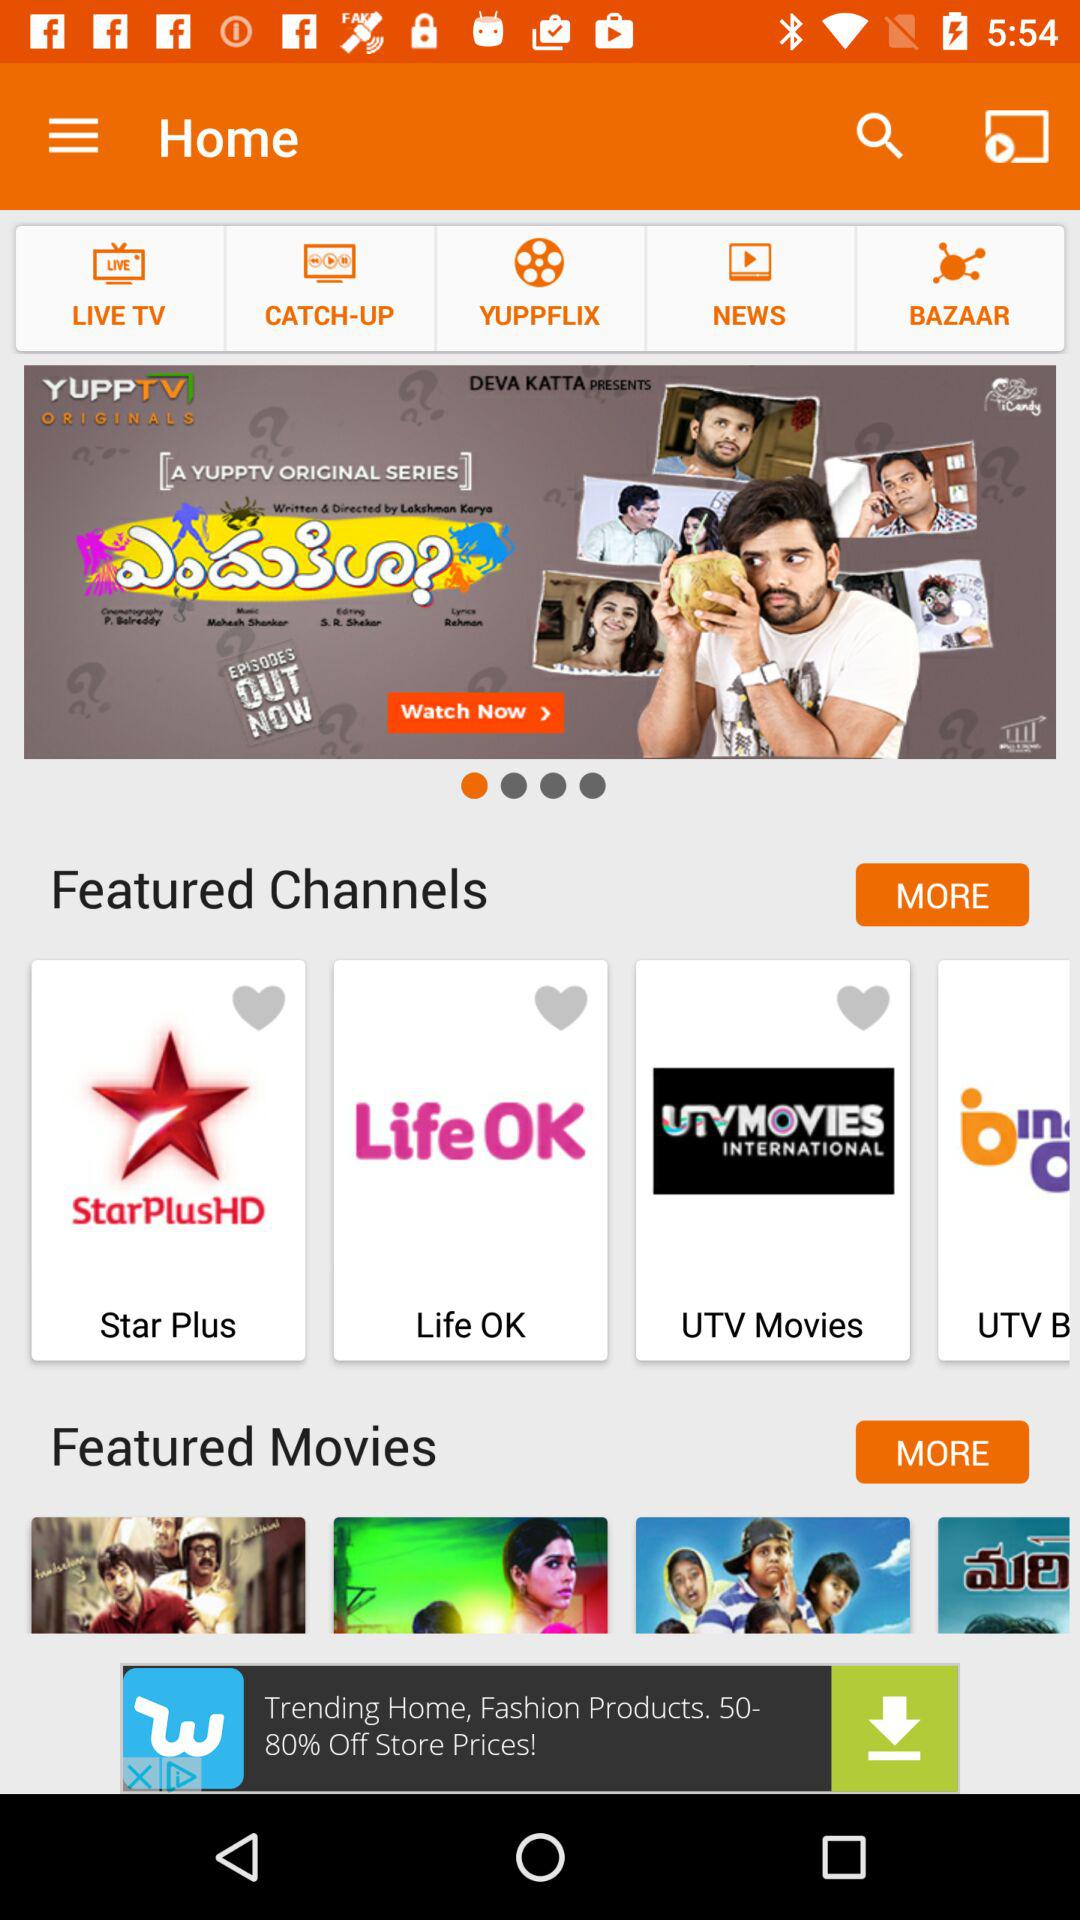  Describe the element at coordinates (863, 1006) in the screenshot. I see `click like option` at that location.